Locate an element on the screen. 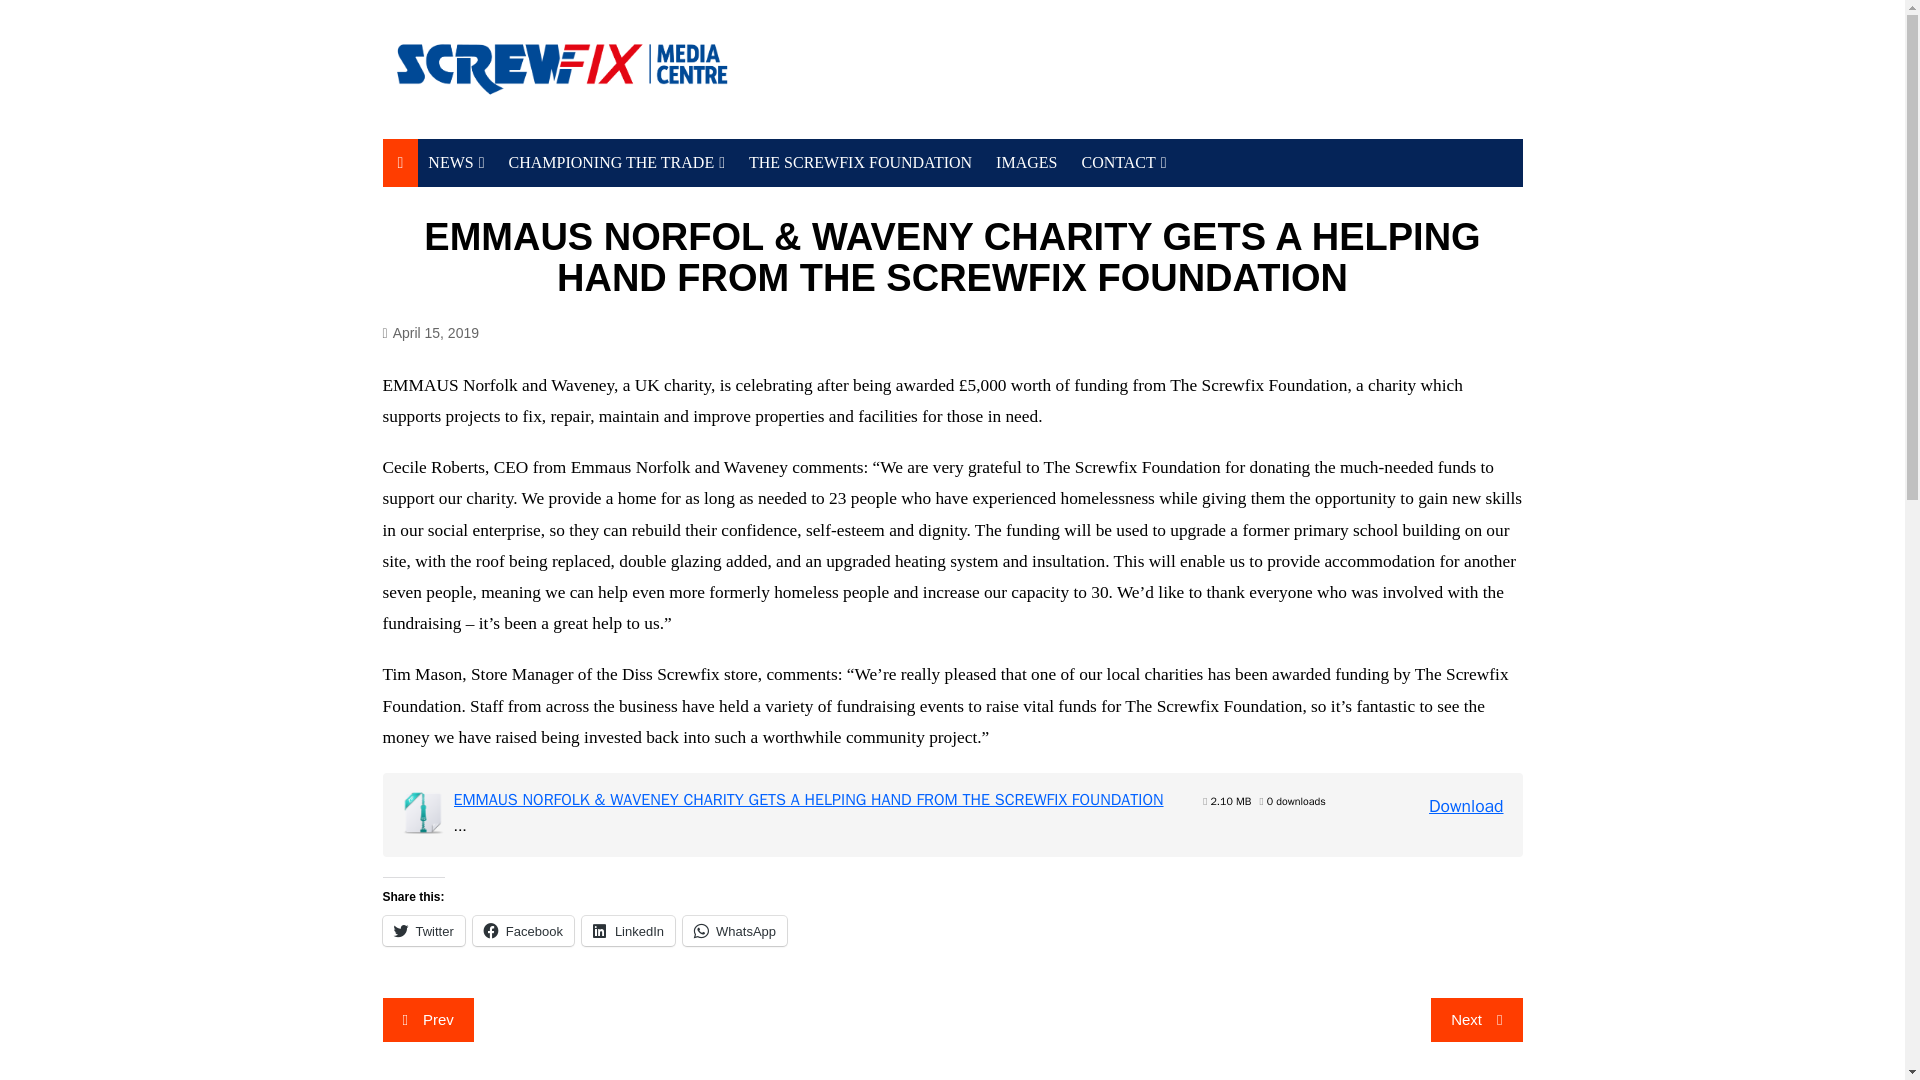  Click to share on LinkedIn is located at coordinates (628, 930).